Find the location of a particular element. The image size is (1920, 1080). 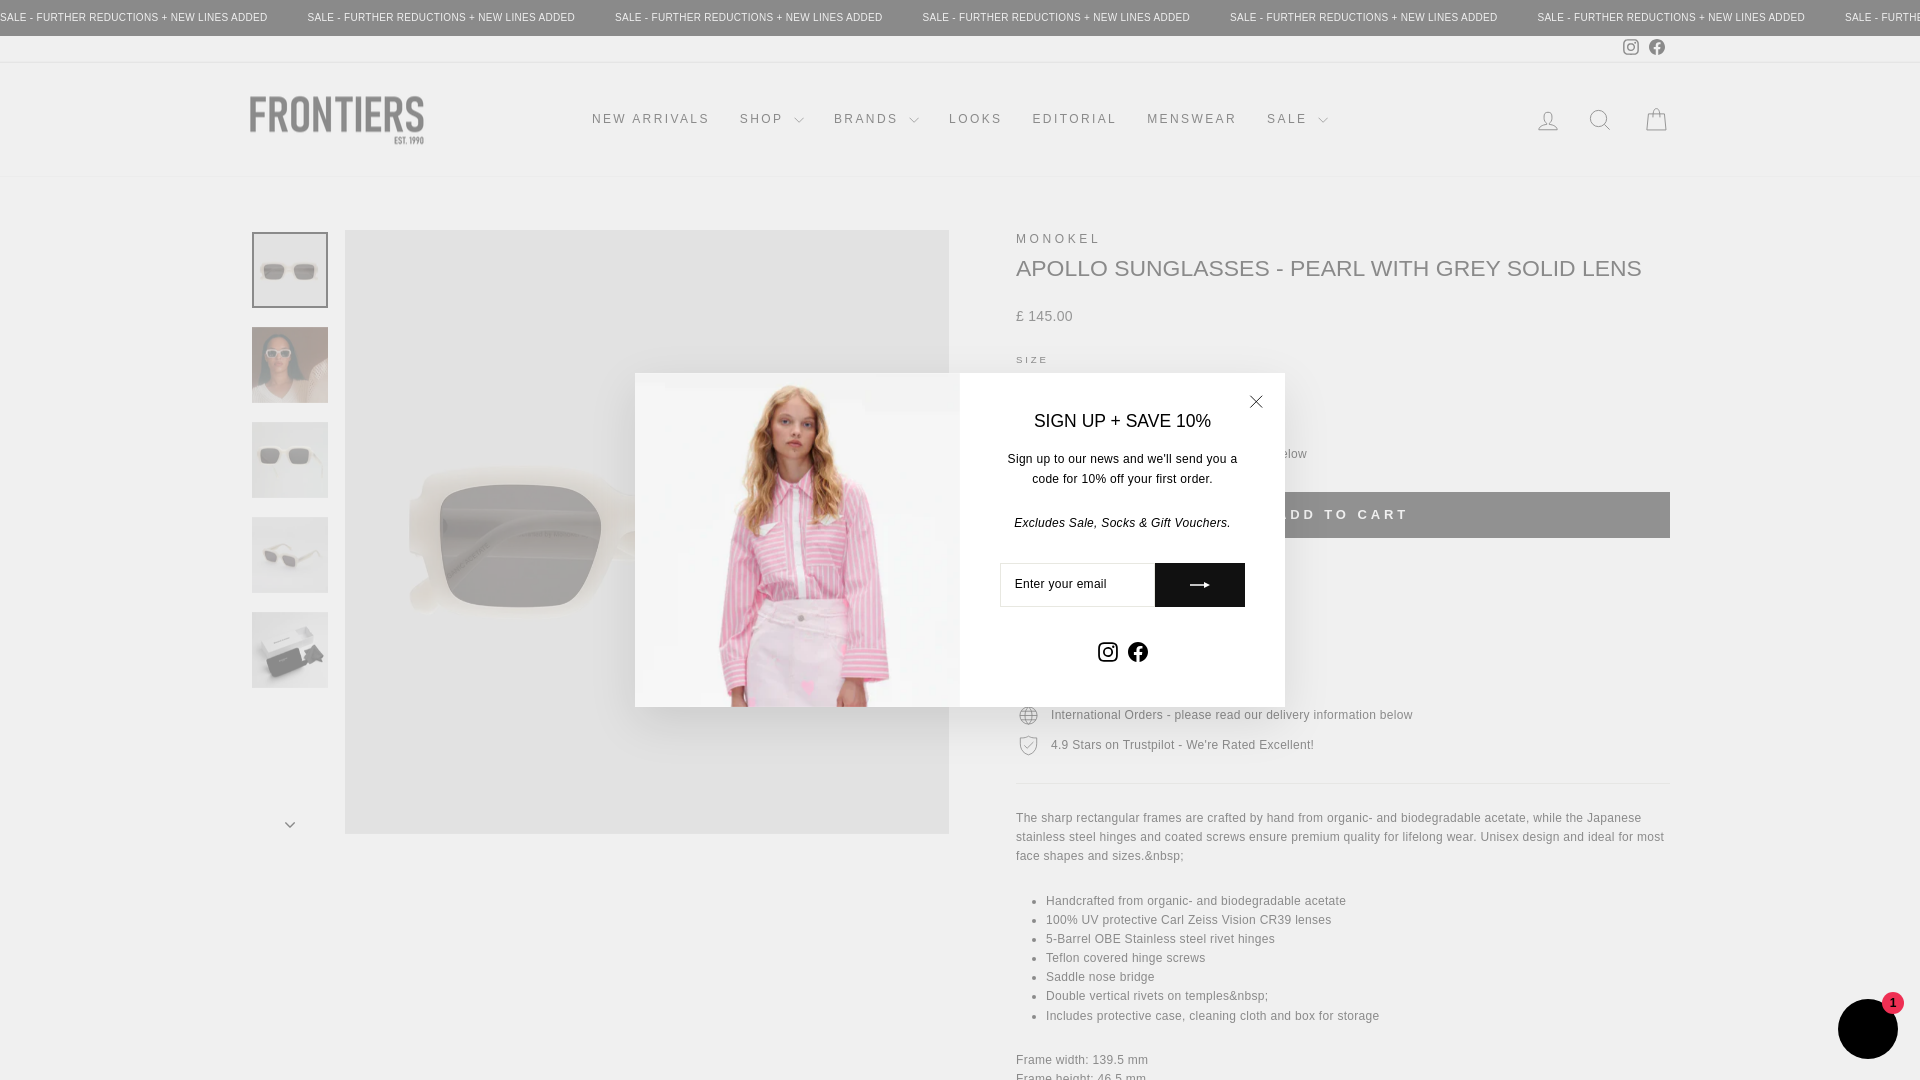

icon-X is located at coordinates (1256, 401).